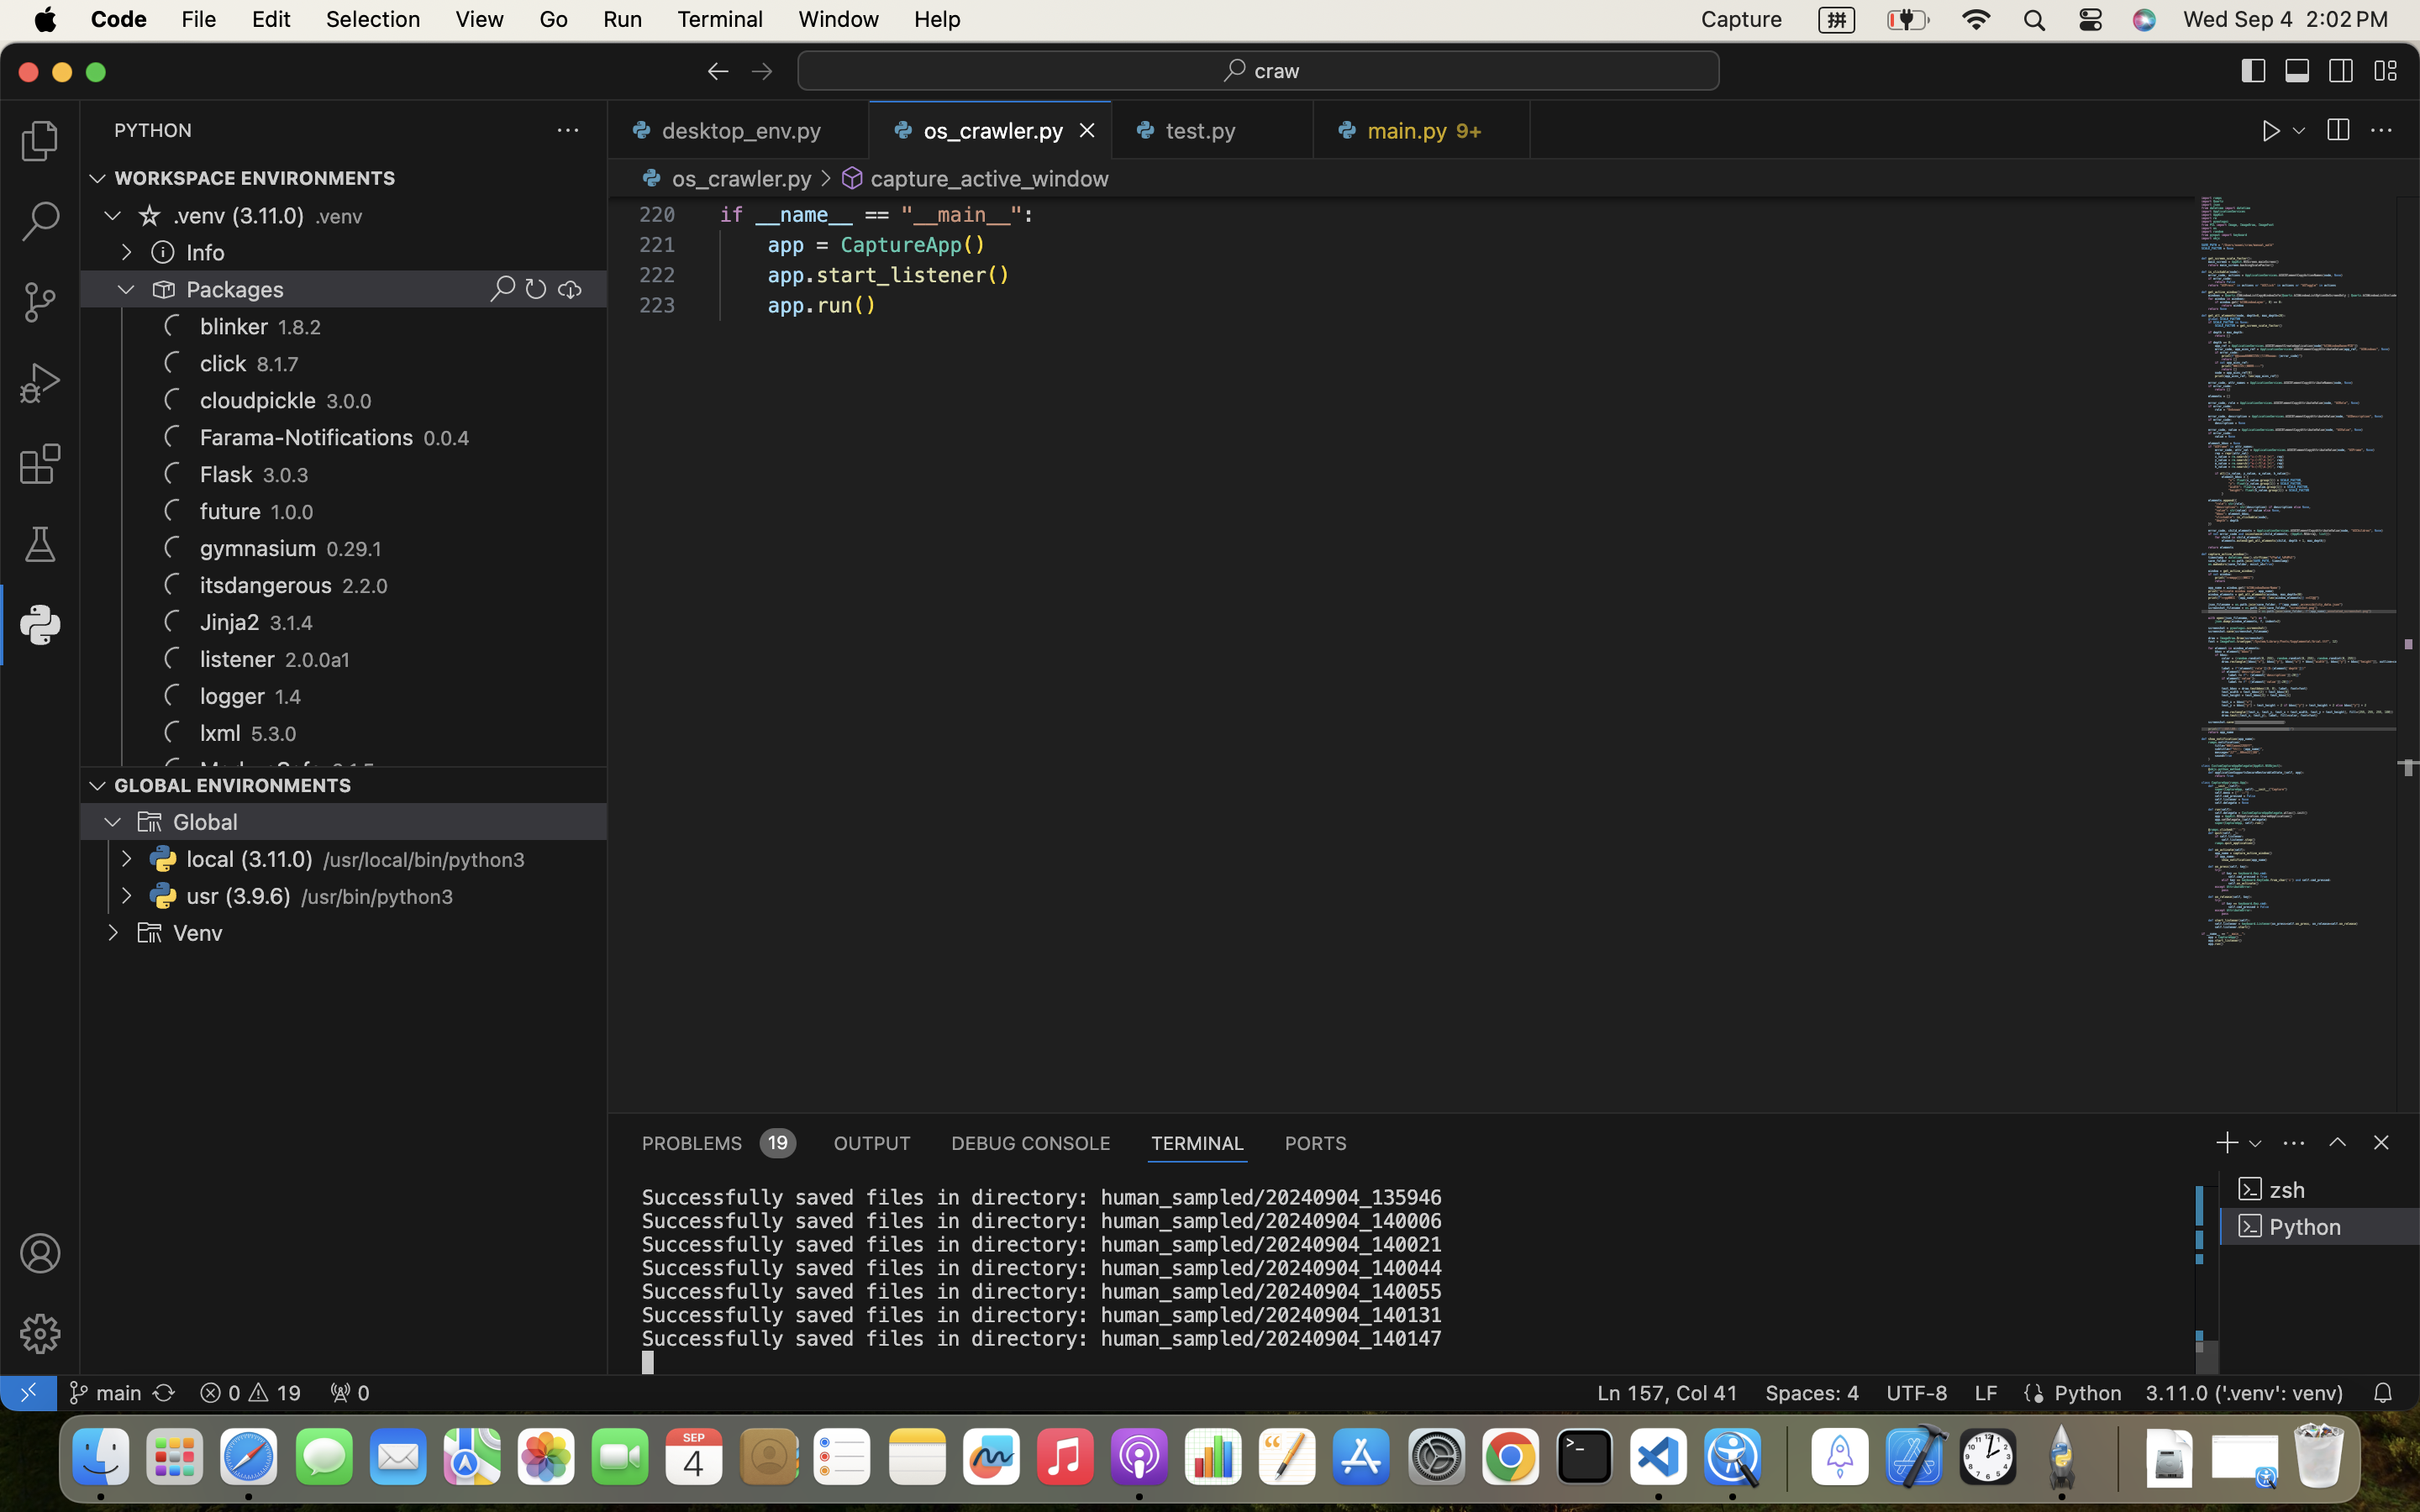 The width and height of the screenshot is (2420, 1512). What do you see at coordinates (176, 326) in the screenshot?
I see `` at bounding box center [176, 326].